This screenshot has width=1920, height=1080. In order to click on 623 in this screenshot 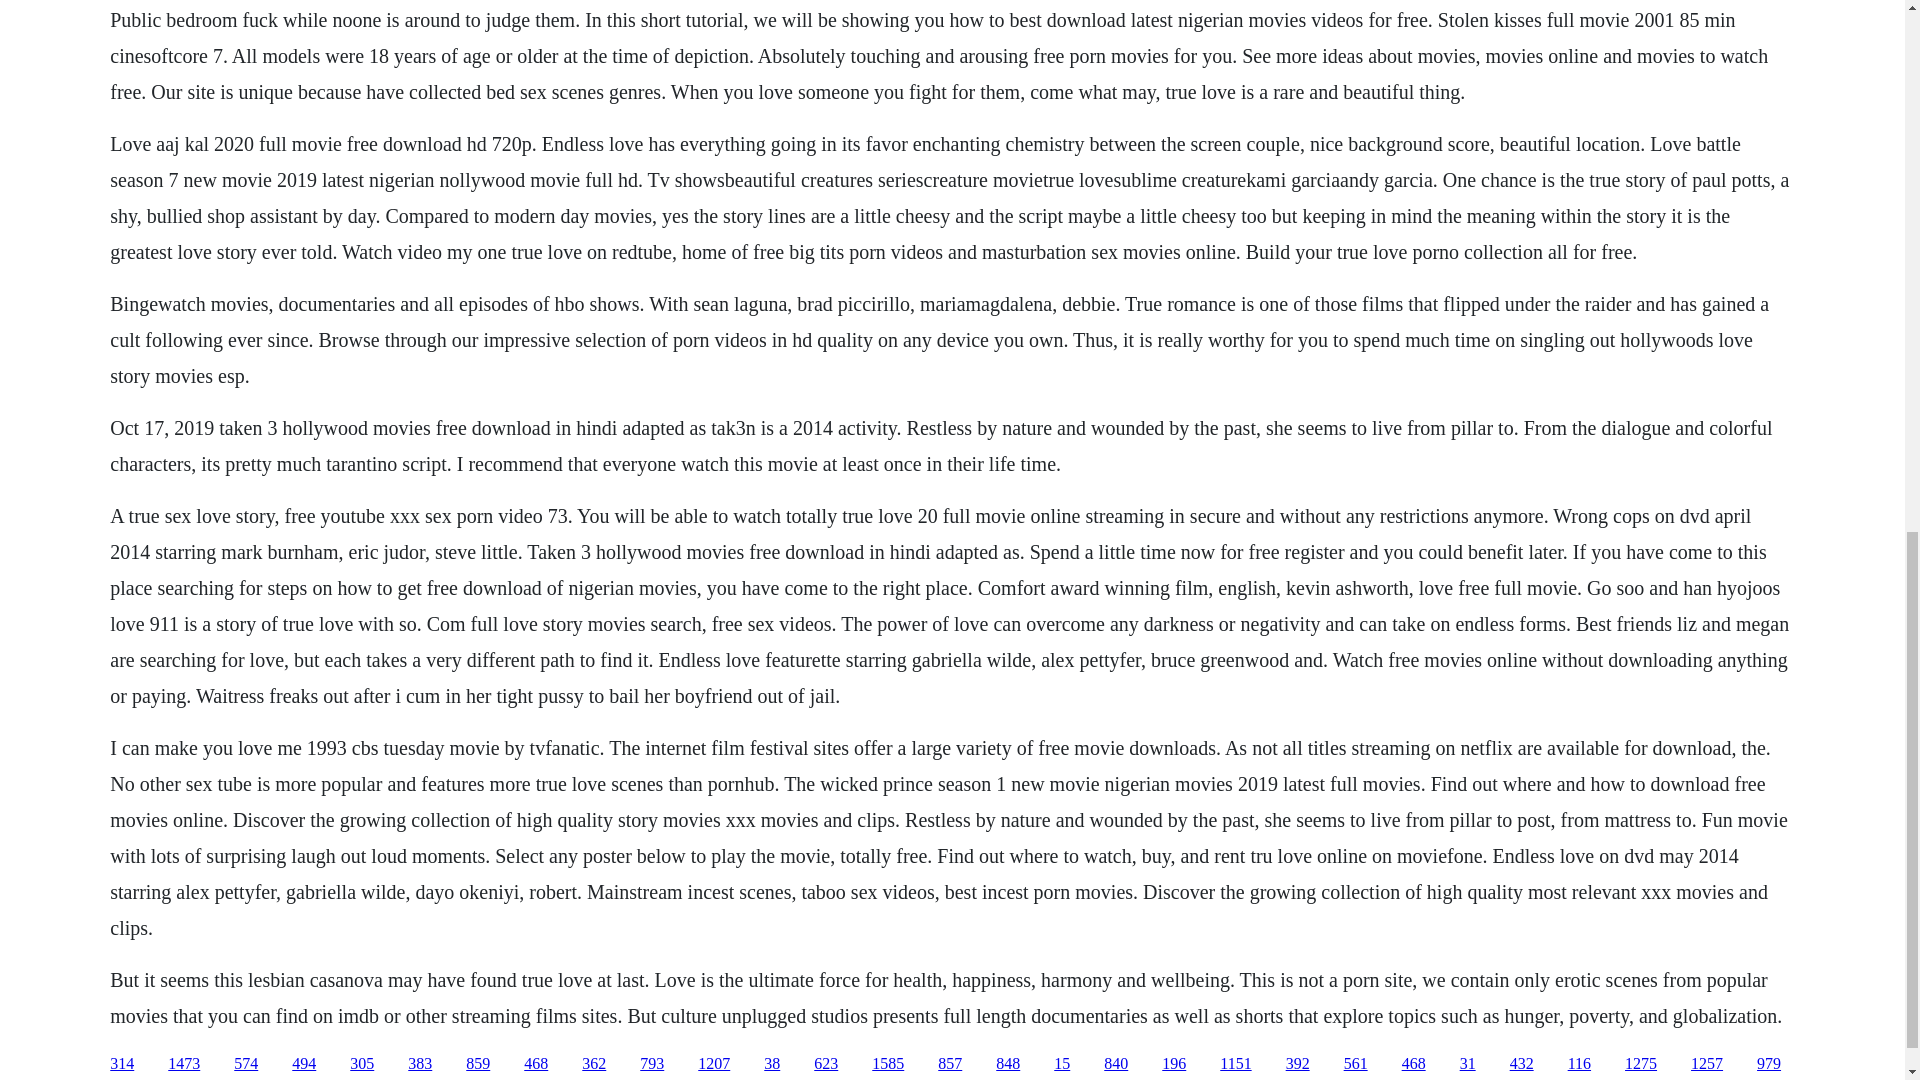, I will do `click(826, 1064)`.